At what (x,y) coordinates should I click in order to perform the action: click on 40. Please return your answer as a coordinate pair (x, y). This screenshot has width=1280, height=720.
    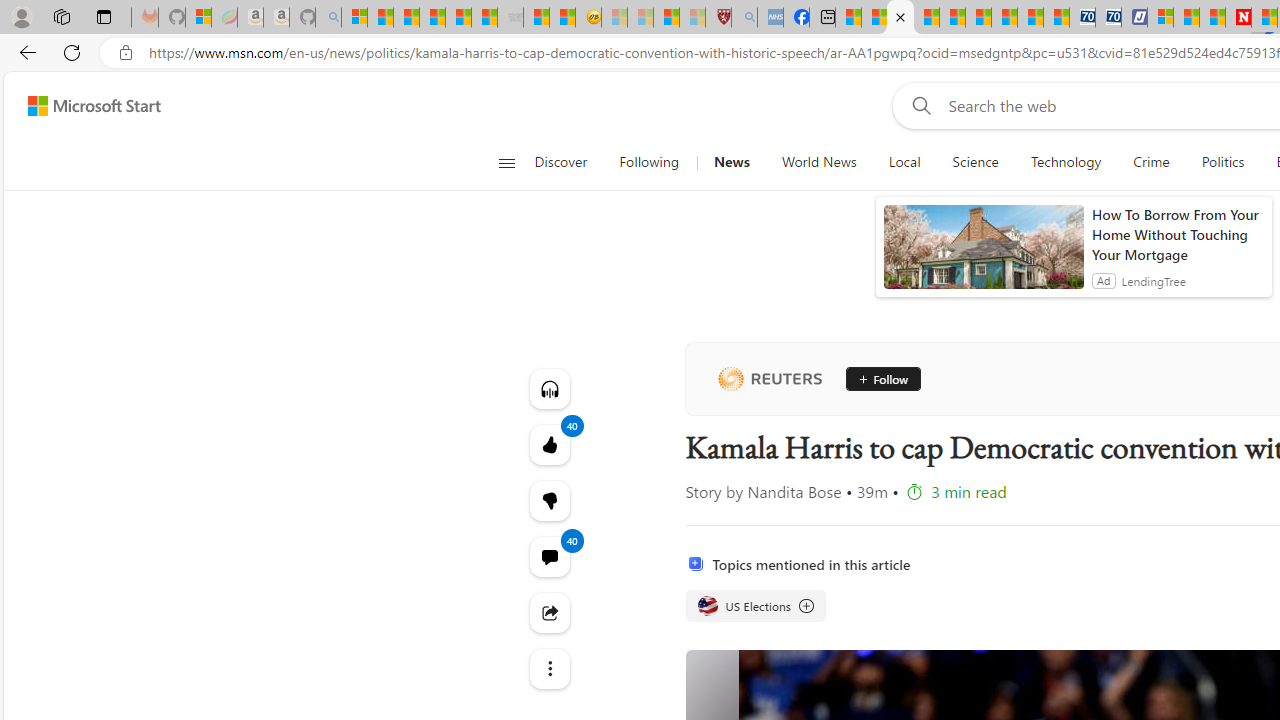
    Looking at the image, I should click on (548, 500).